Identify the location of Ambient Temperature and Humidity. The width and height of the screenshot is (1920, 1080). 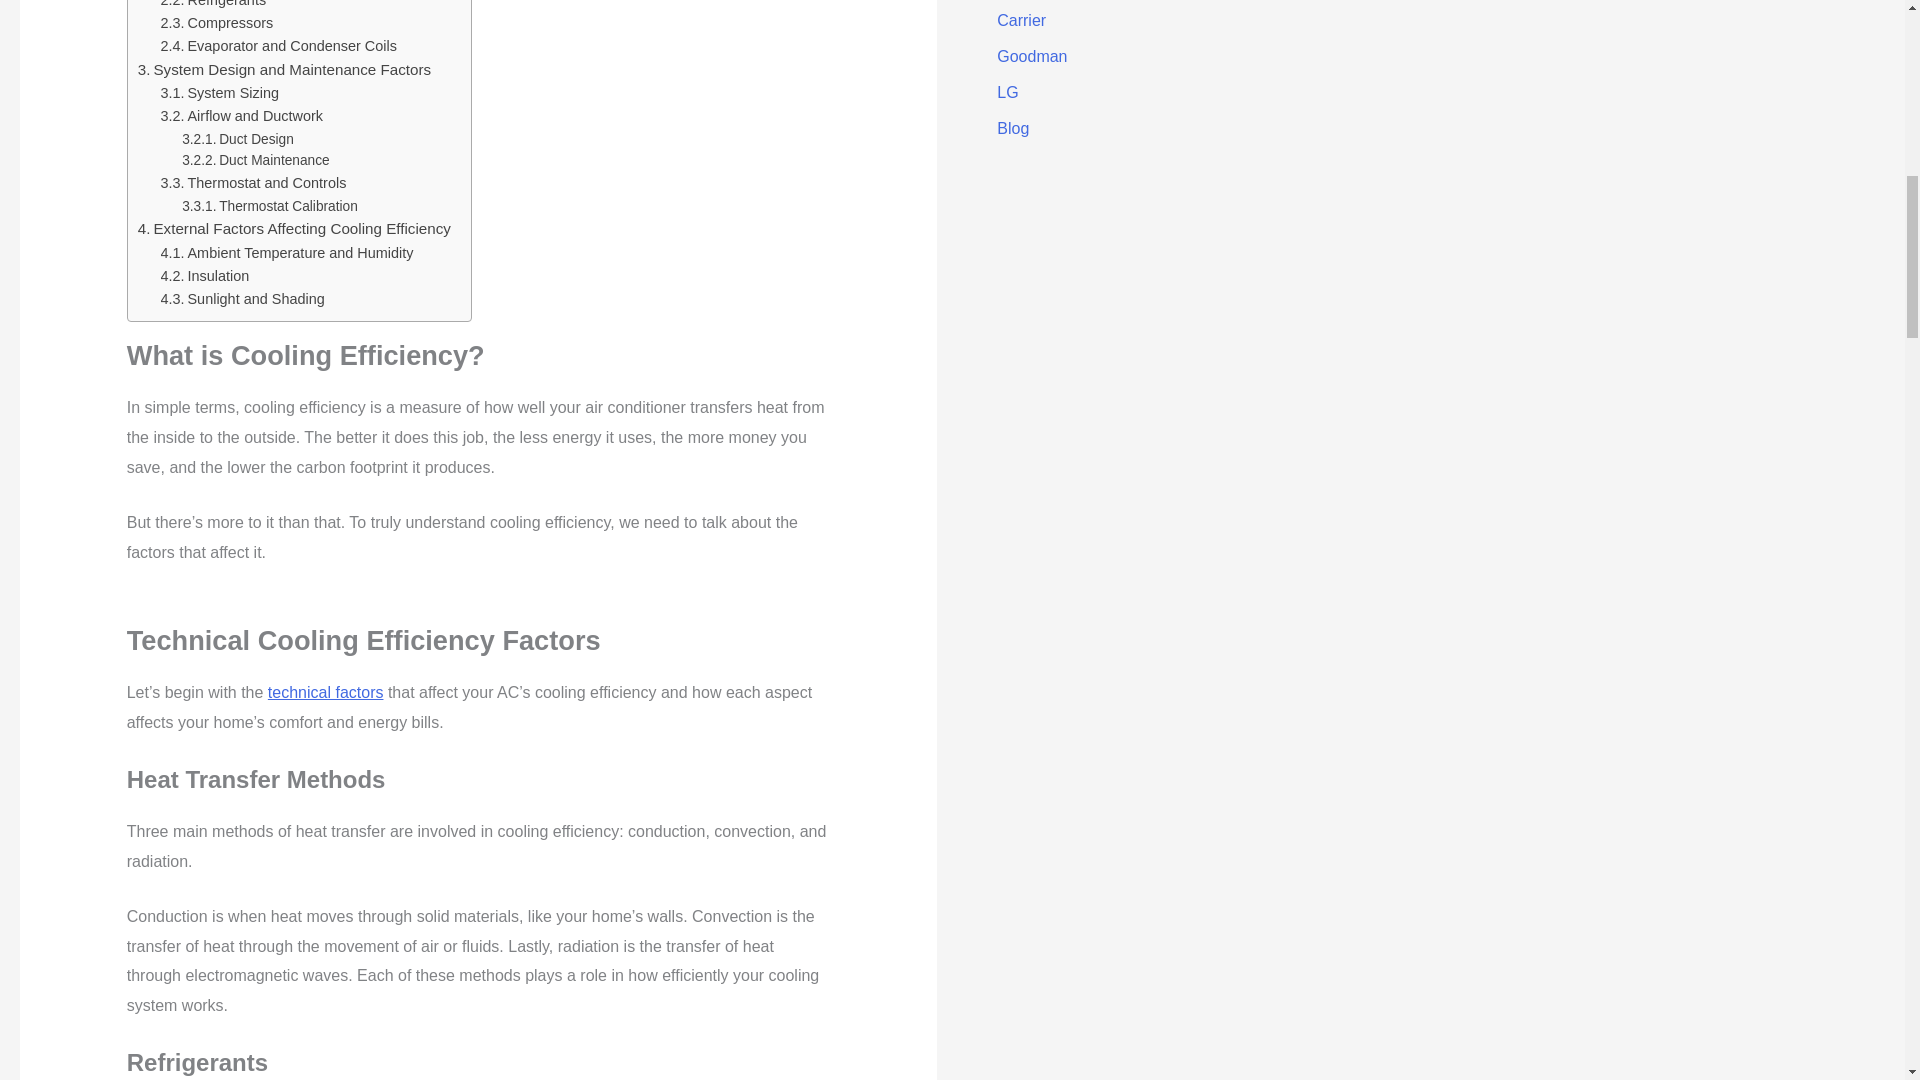
(288, 252).